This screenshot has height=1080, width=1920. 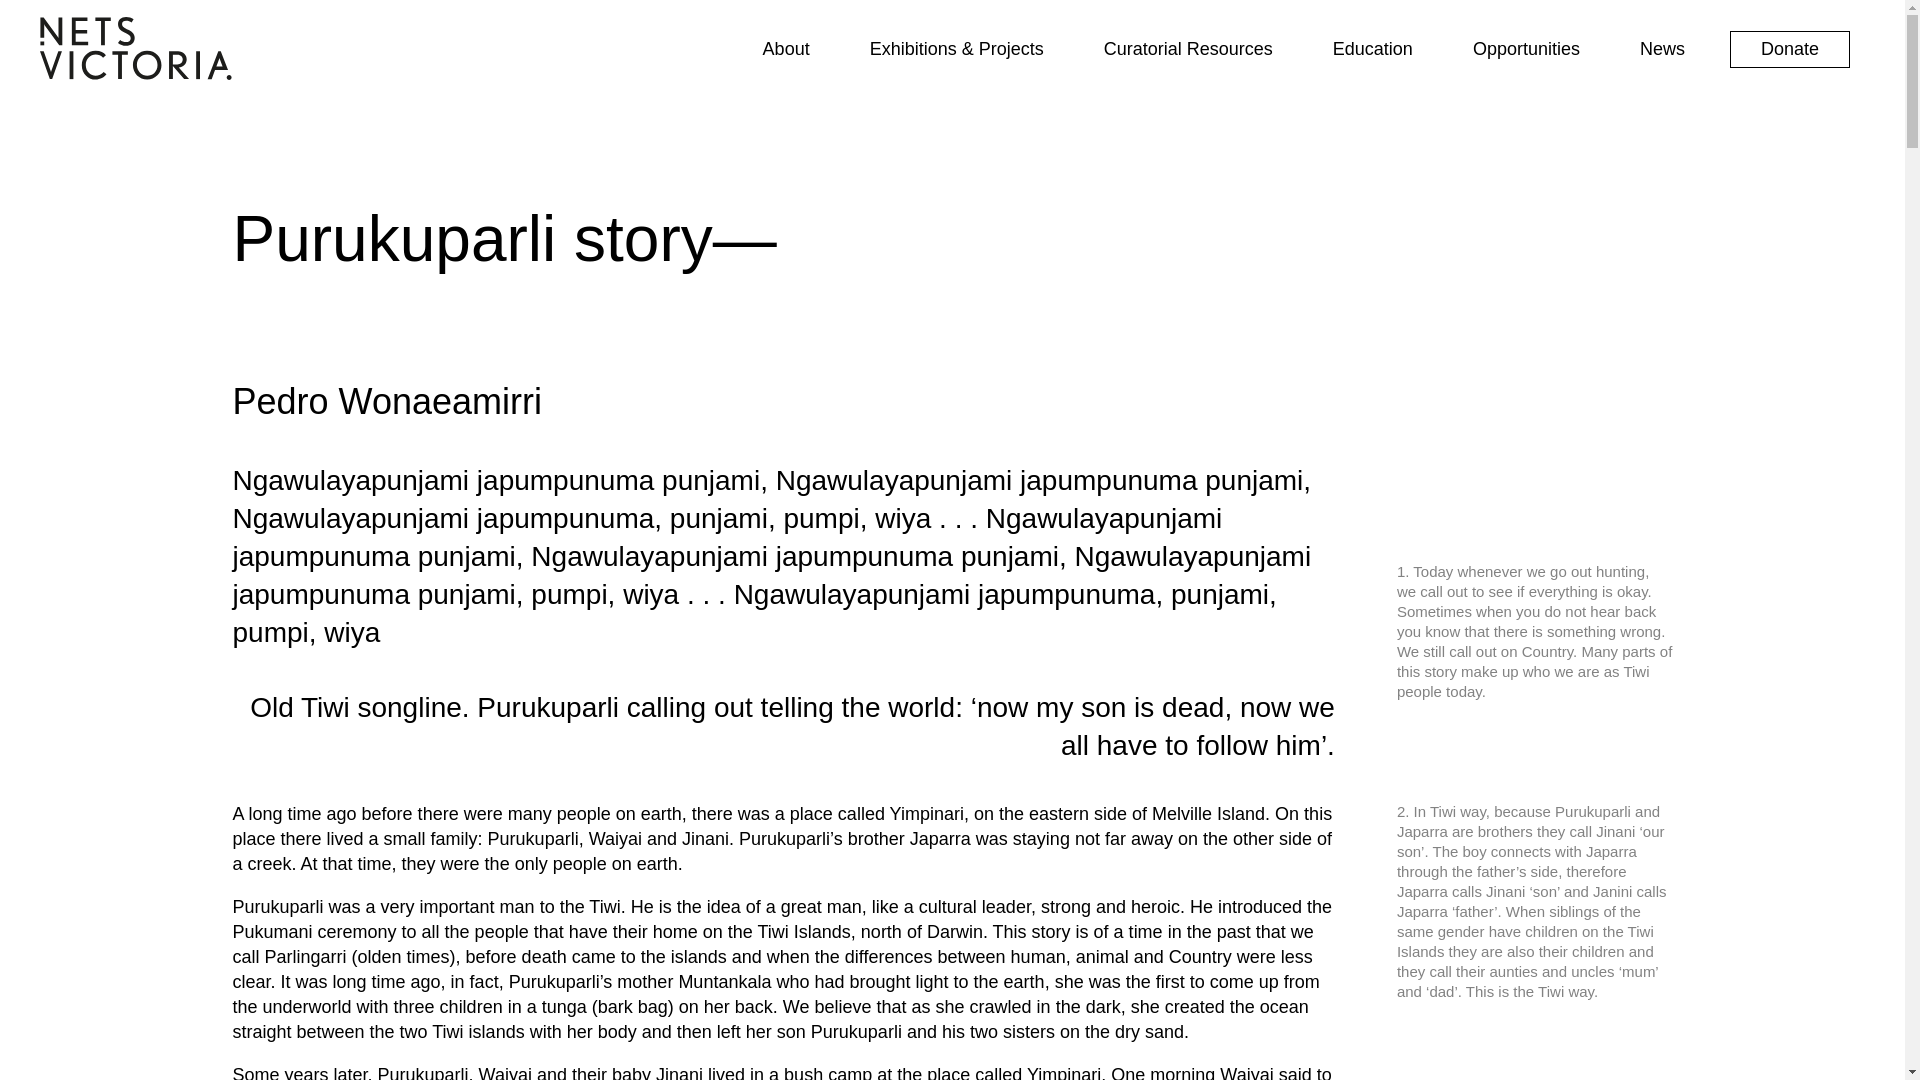 What do you see at coordinates (1662, 50) in the screenshot?
I see `News` at bounding box center [1662, 50].